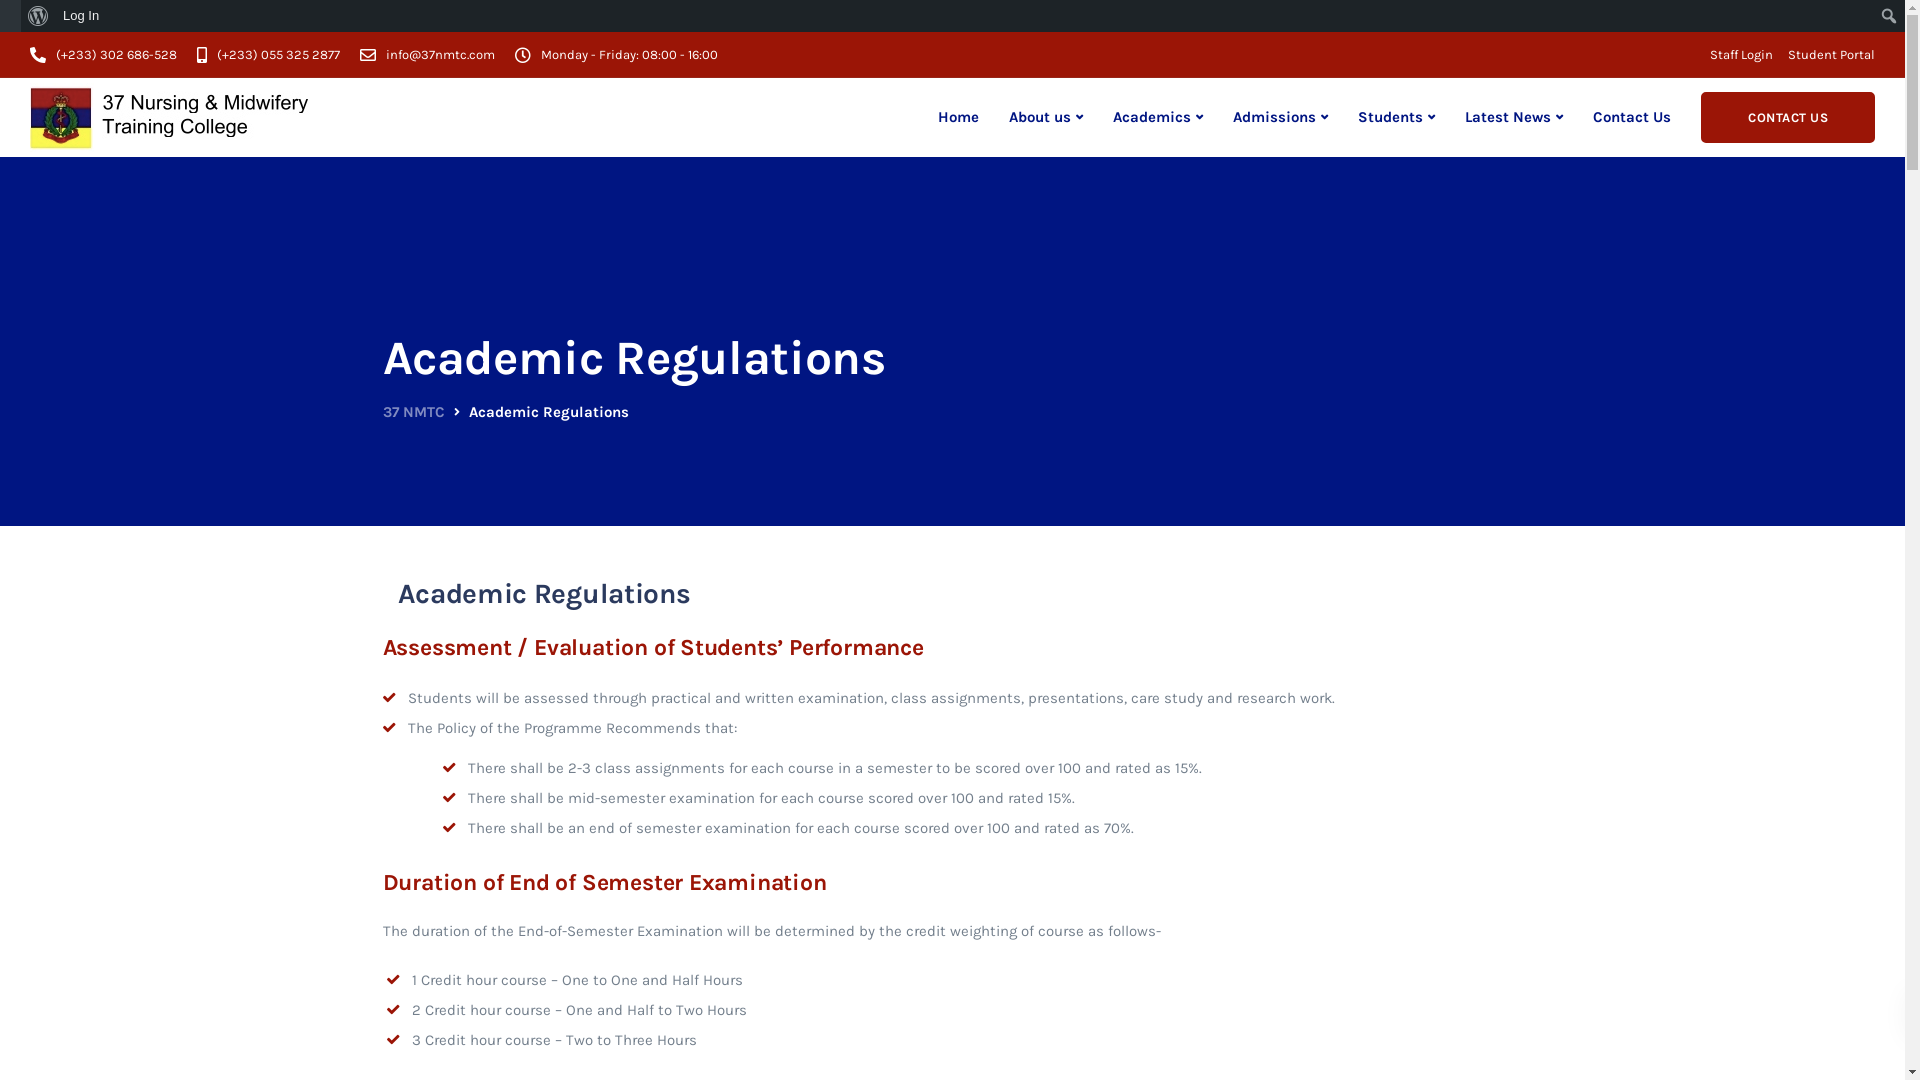 Image resolution: width=1920 pixels, height=1080 pixels. Describe the element at coordinates (790, 680) in the screenshot. I see `Students` at that location.